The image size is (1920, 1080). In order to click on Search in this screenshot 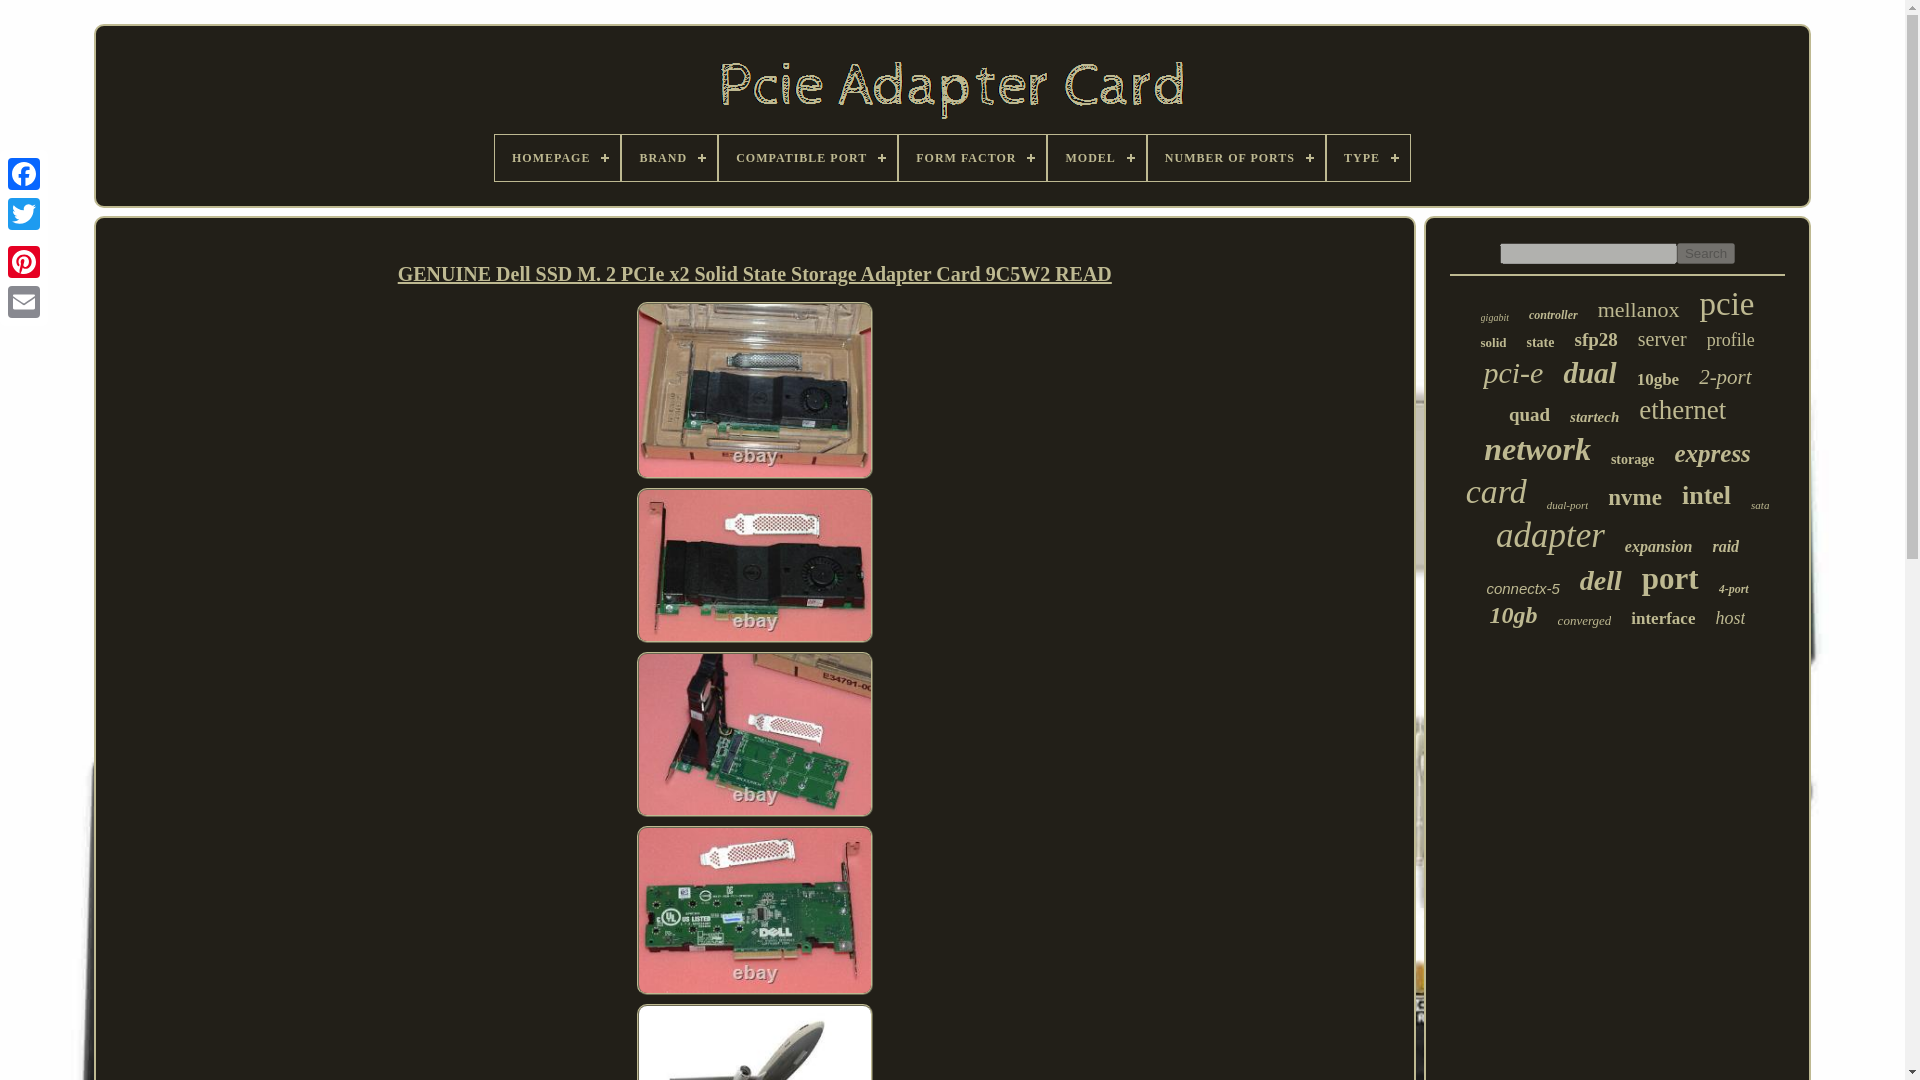, I will do `click(1706, 253)`.